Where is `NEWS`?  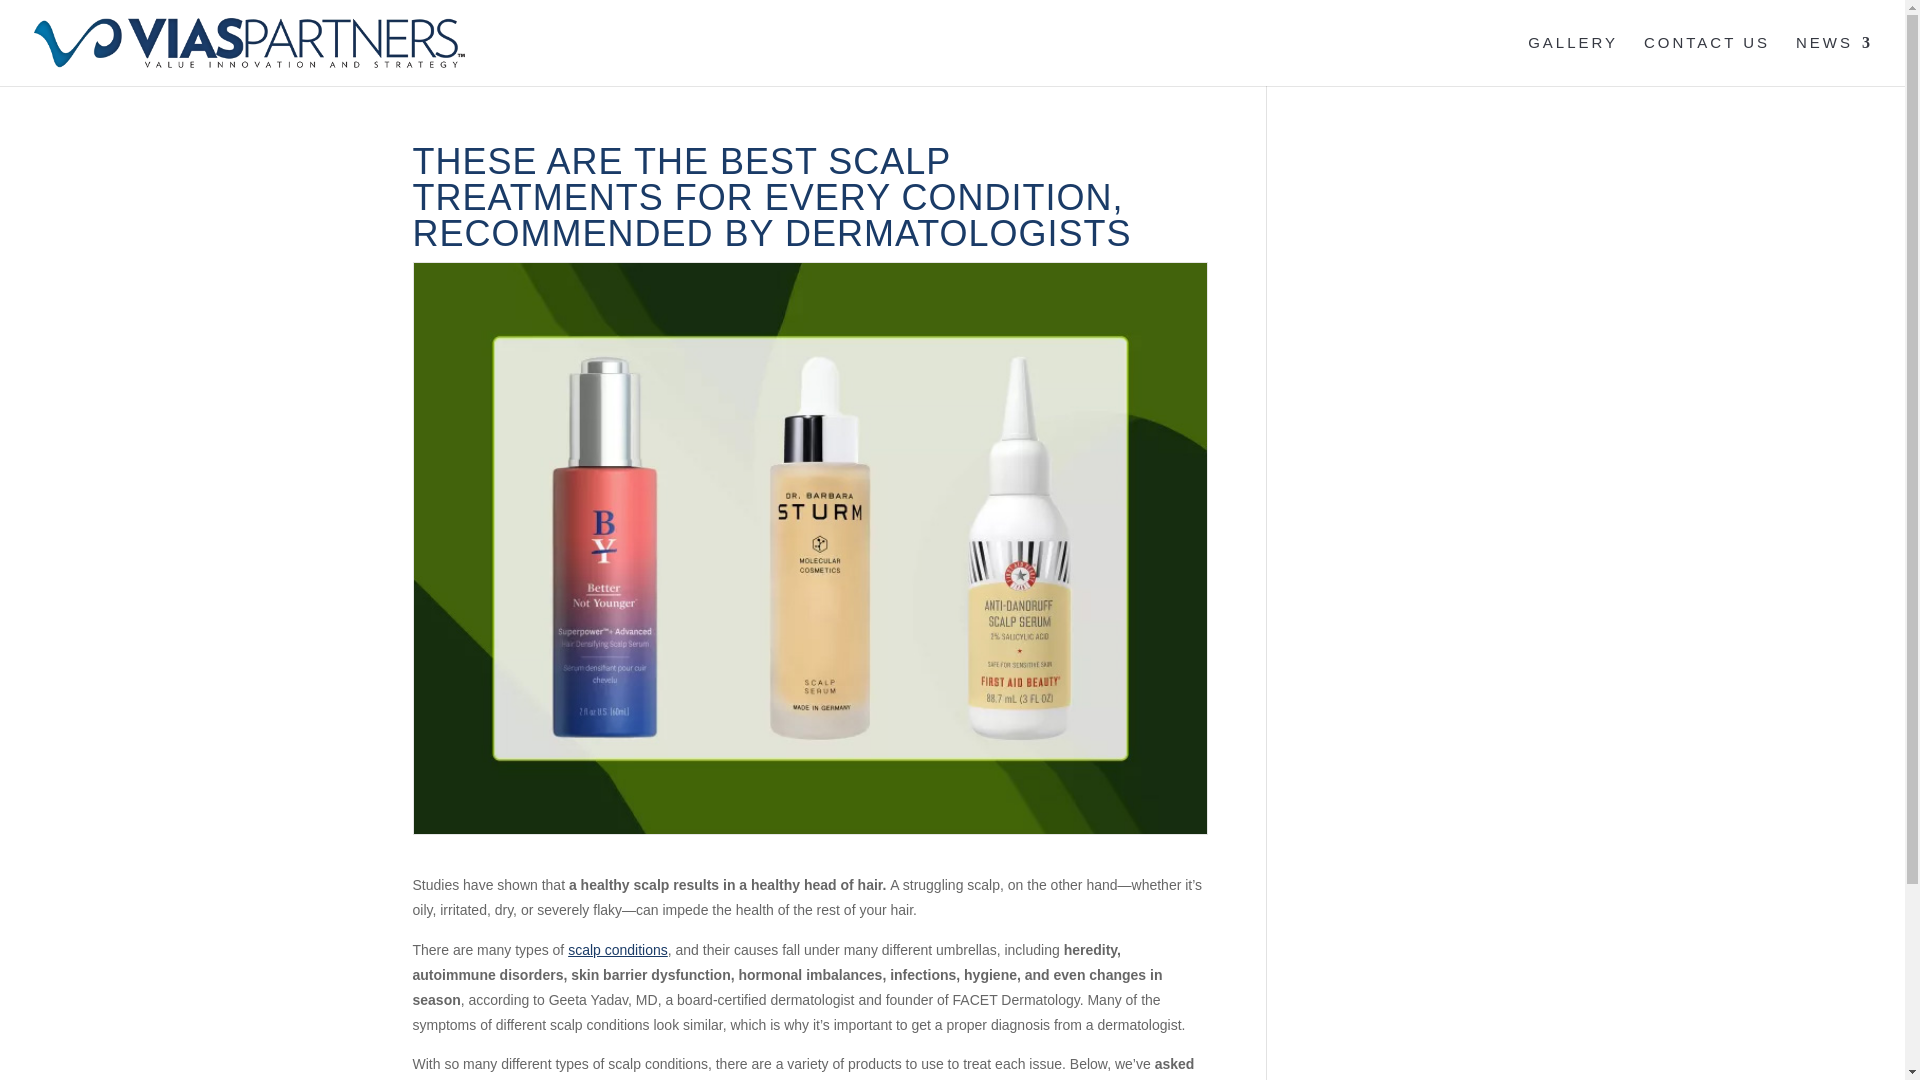
NEWS is located at coordinates (1834, 60).